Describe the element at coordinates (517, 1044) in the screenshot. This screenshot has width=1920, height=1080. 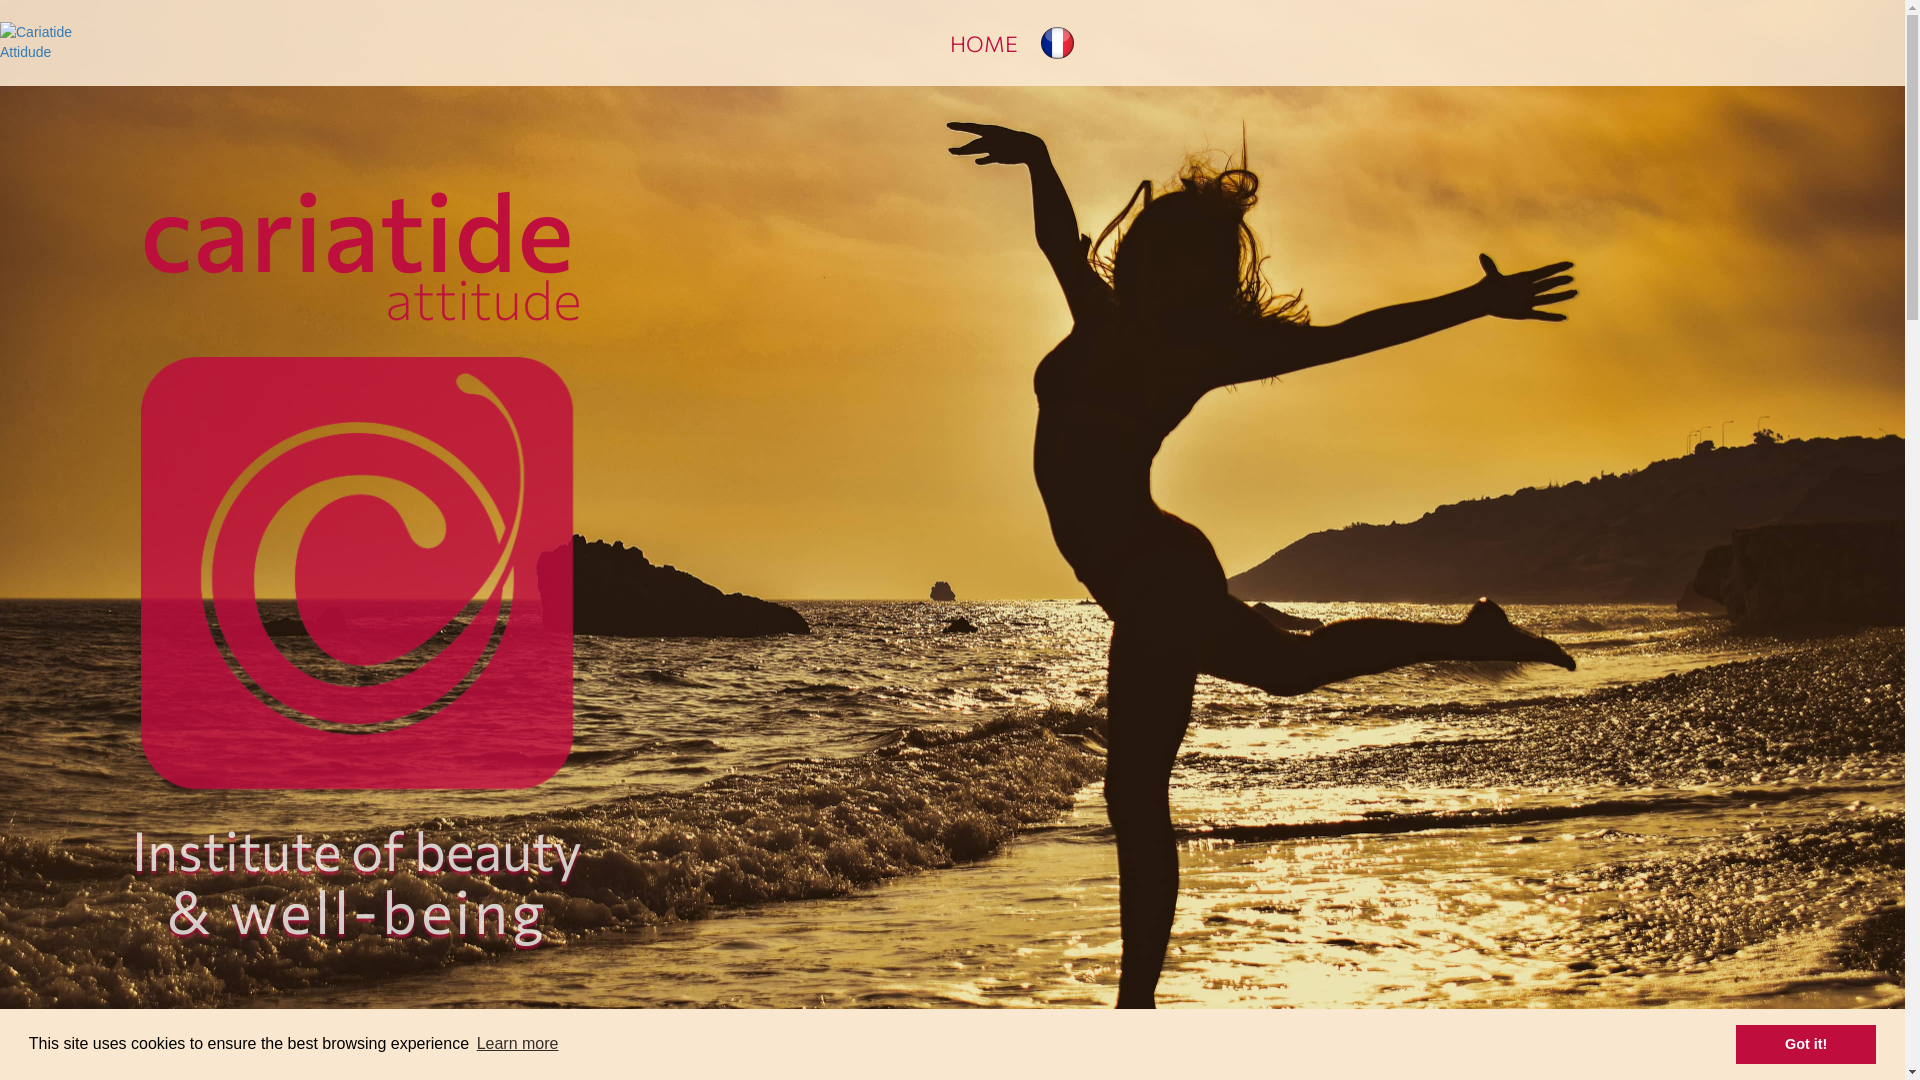
I see `Learn more` at that location.